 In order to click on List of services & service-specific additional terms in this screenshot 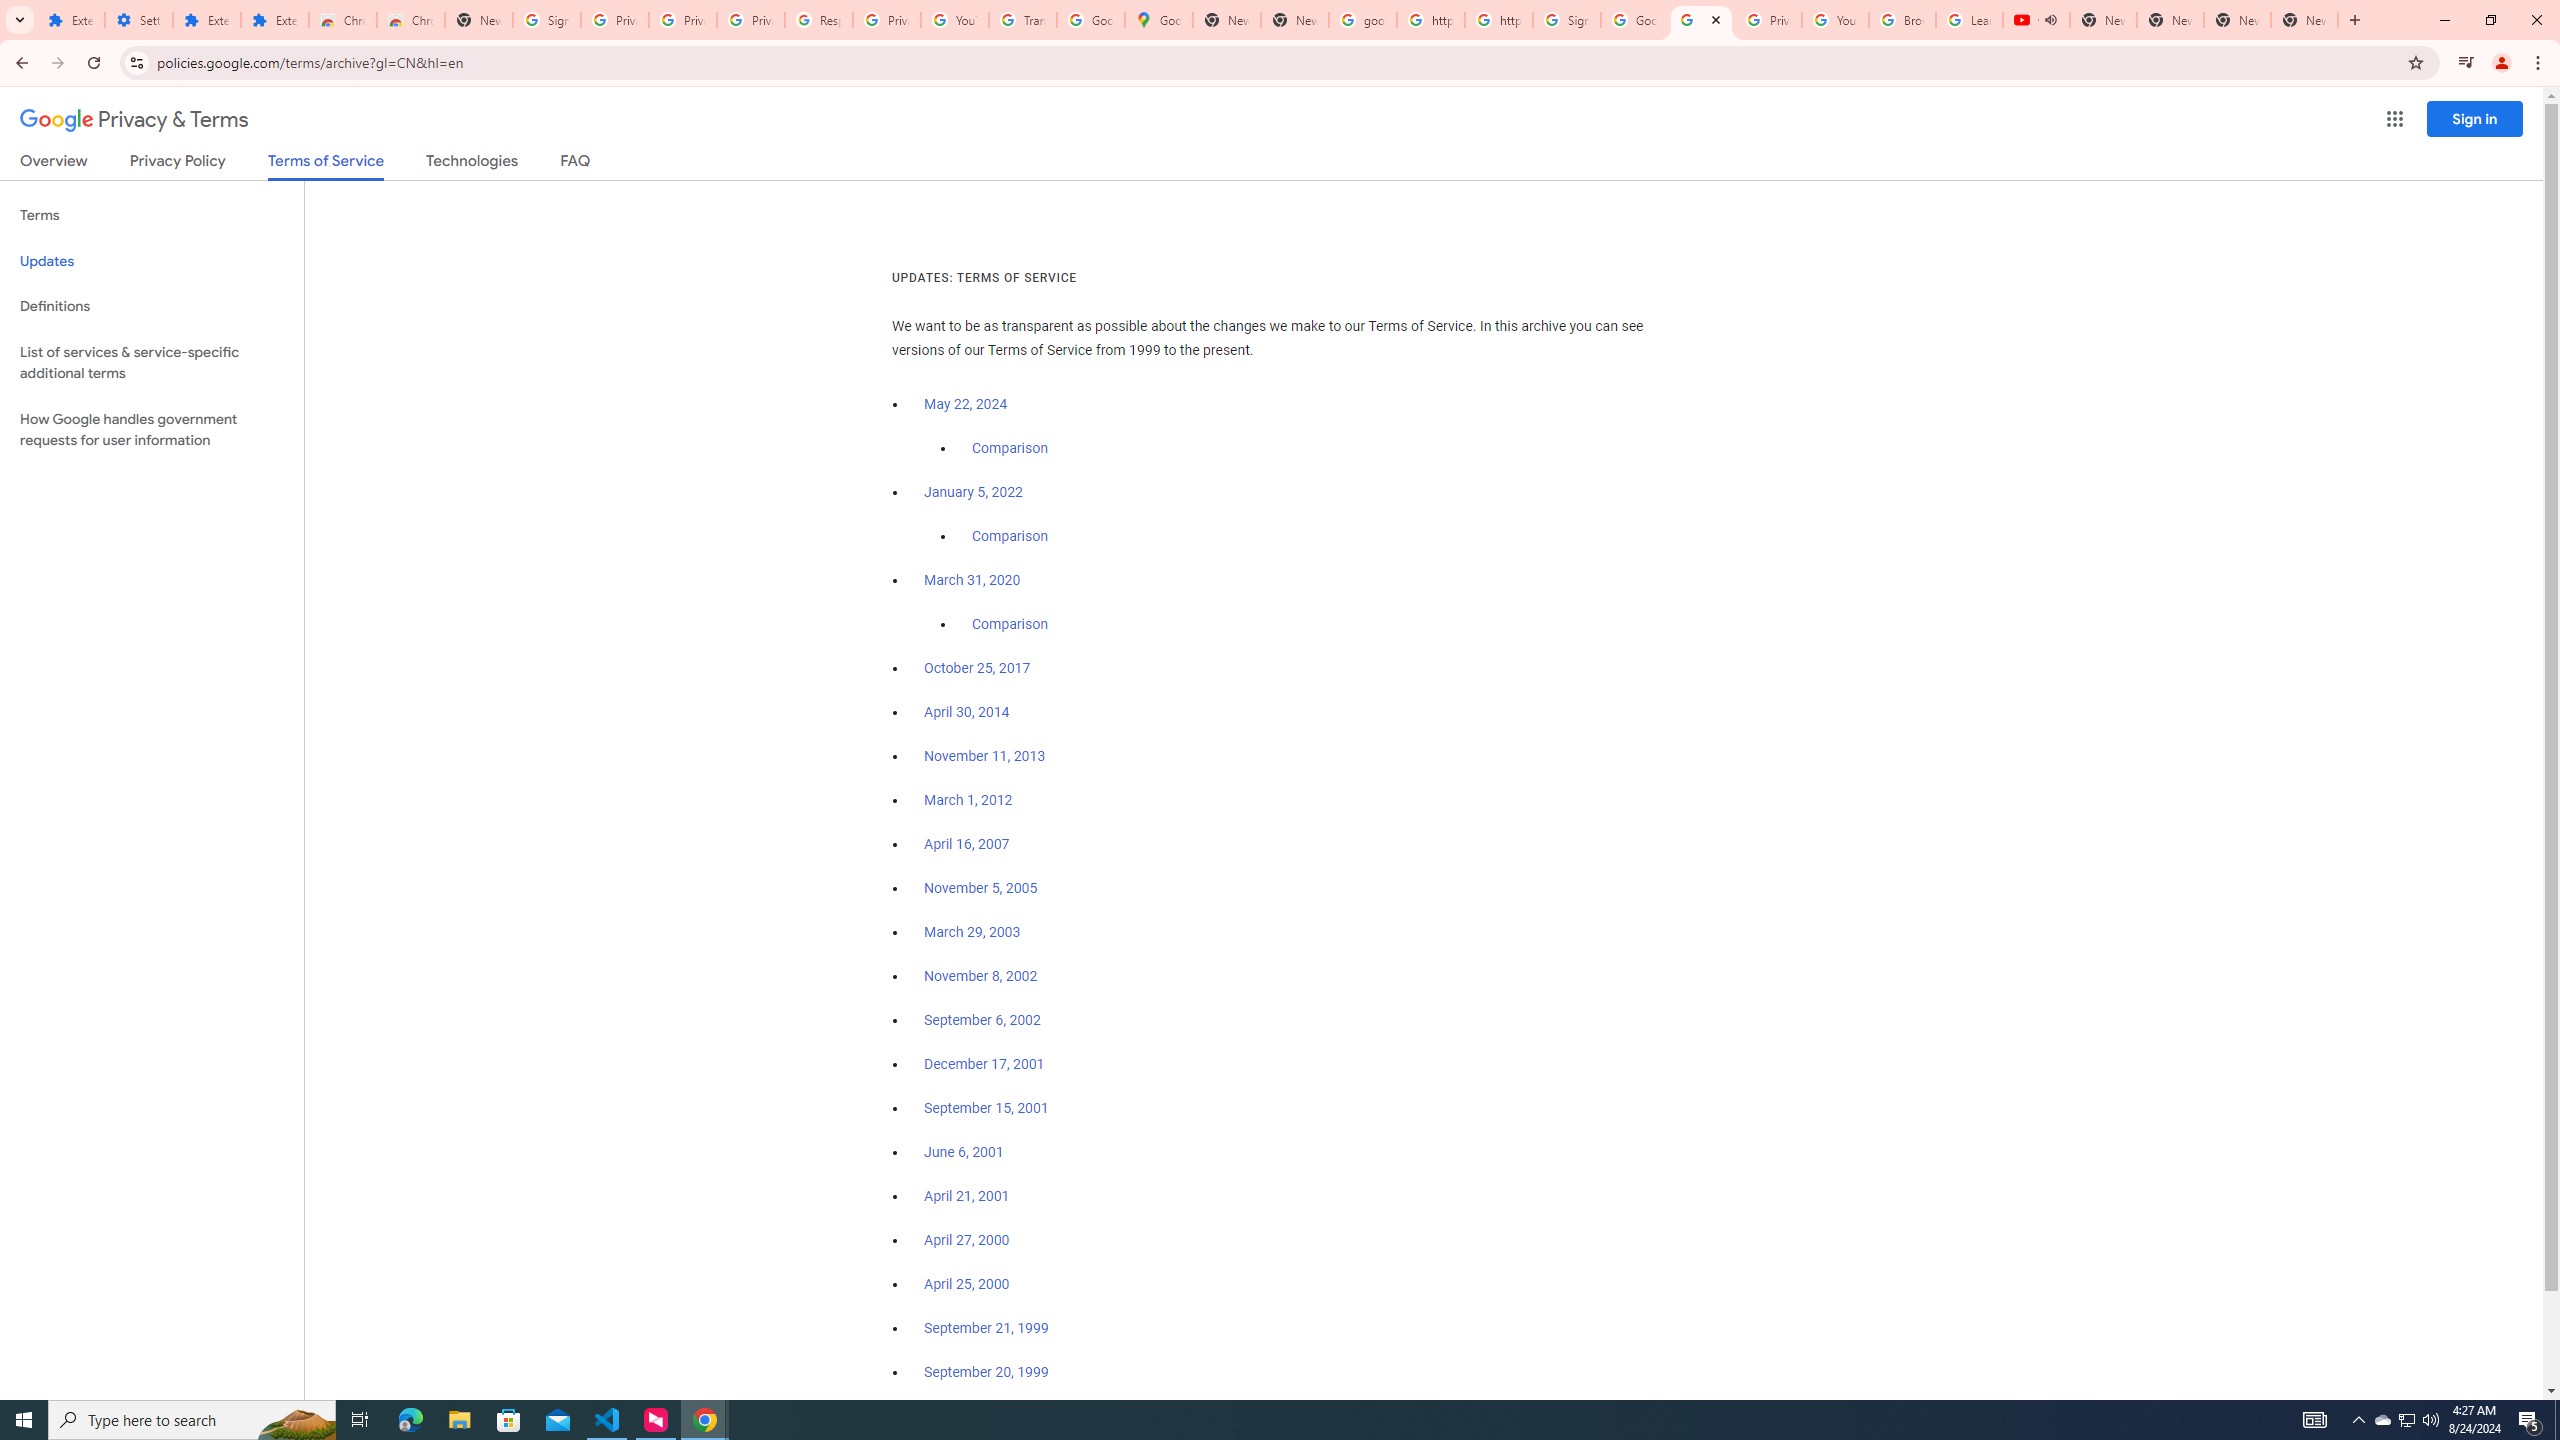, I will do `click(152, 362)`.